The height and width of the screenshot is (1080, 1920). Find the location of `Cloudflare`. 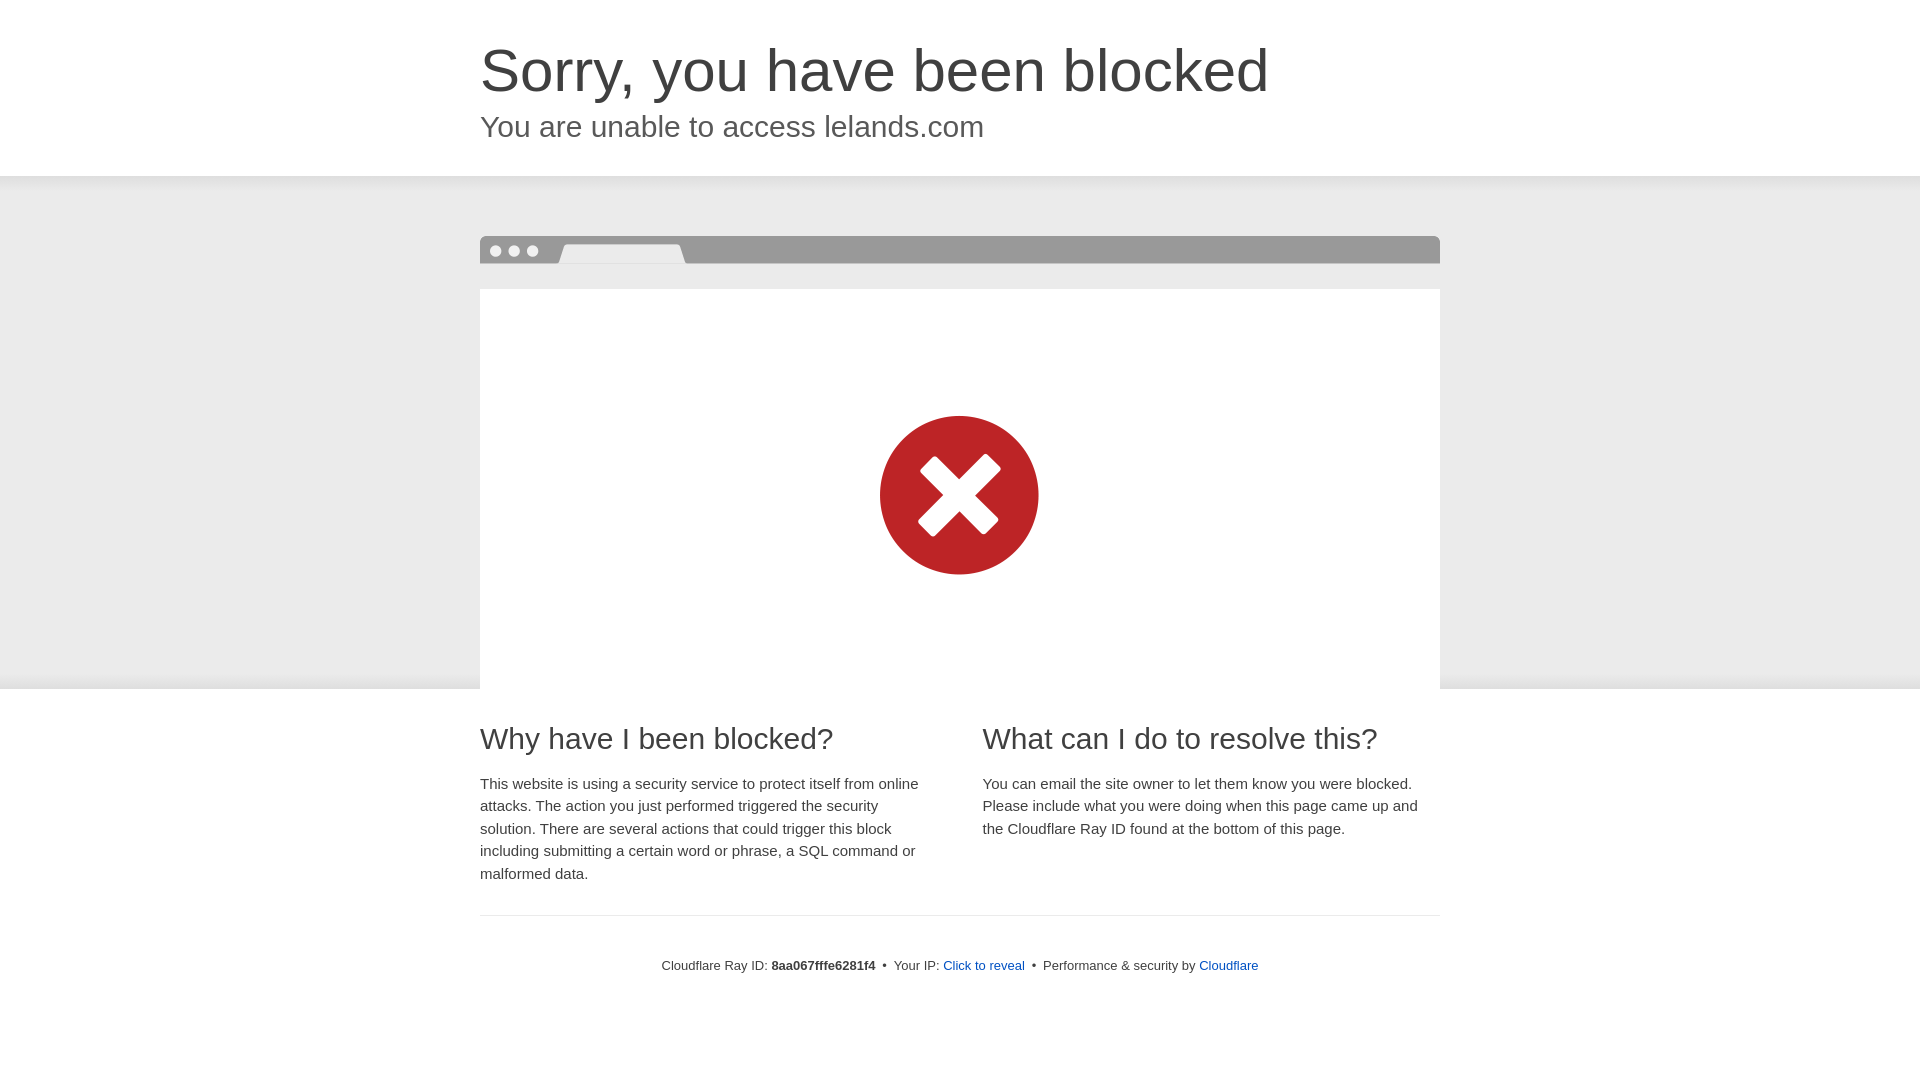

Cloudflare is located at coordinates (1228, 965).